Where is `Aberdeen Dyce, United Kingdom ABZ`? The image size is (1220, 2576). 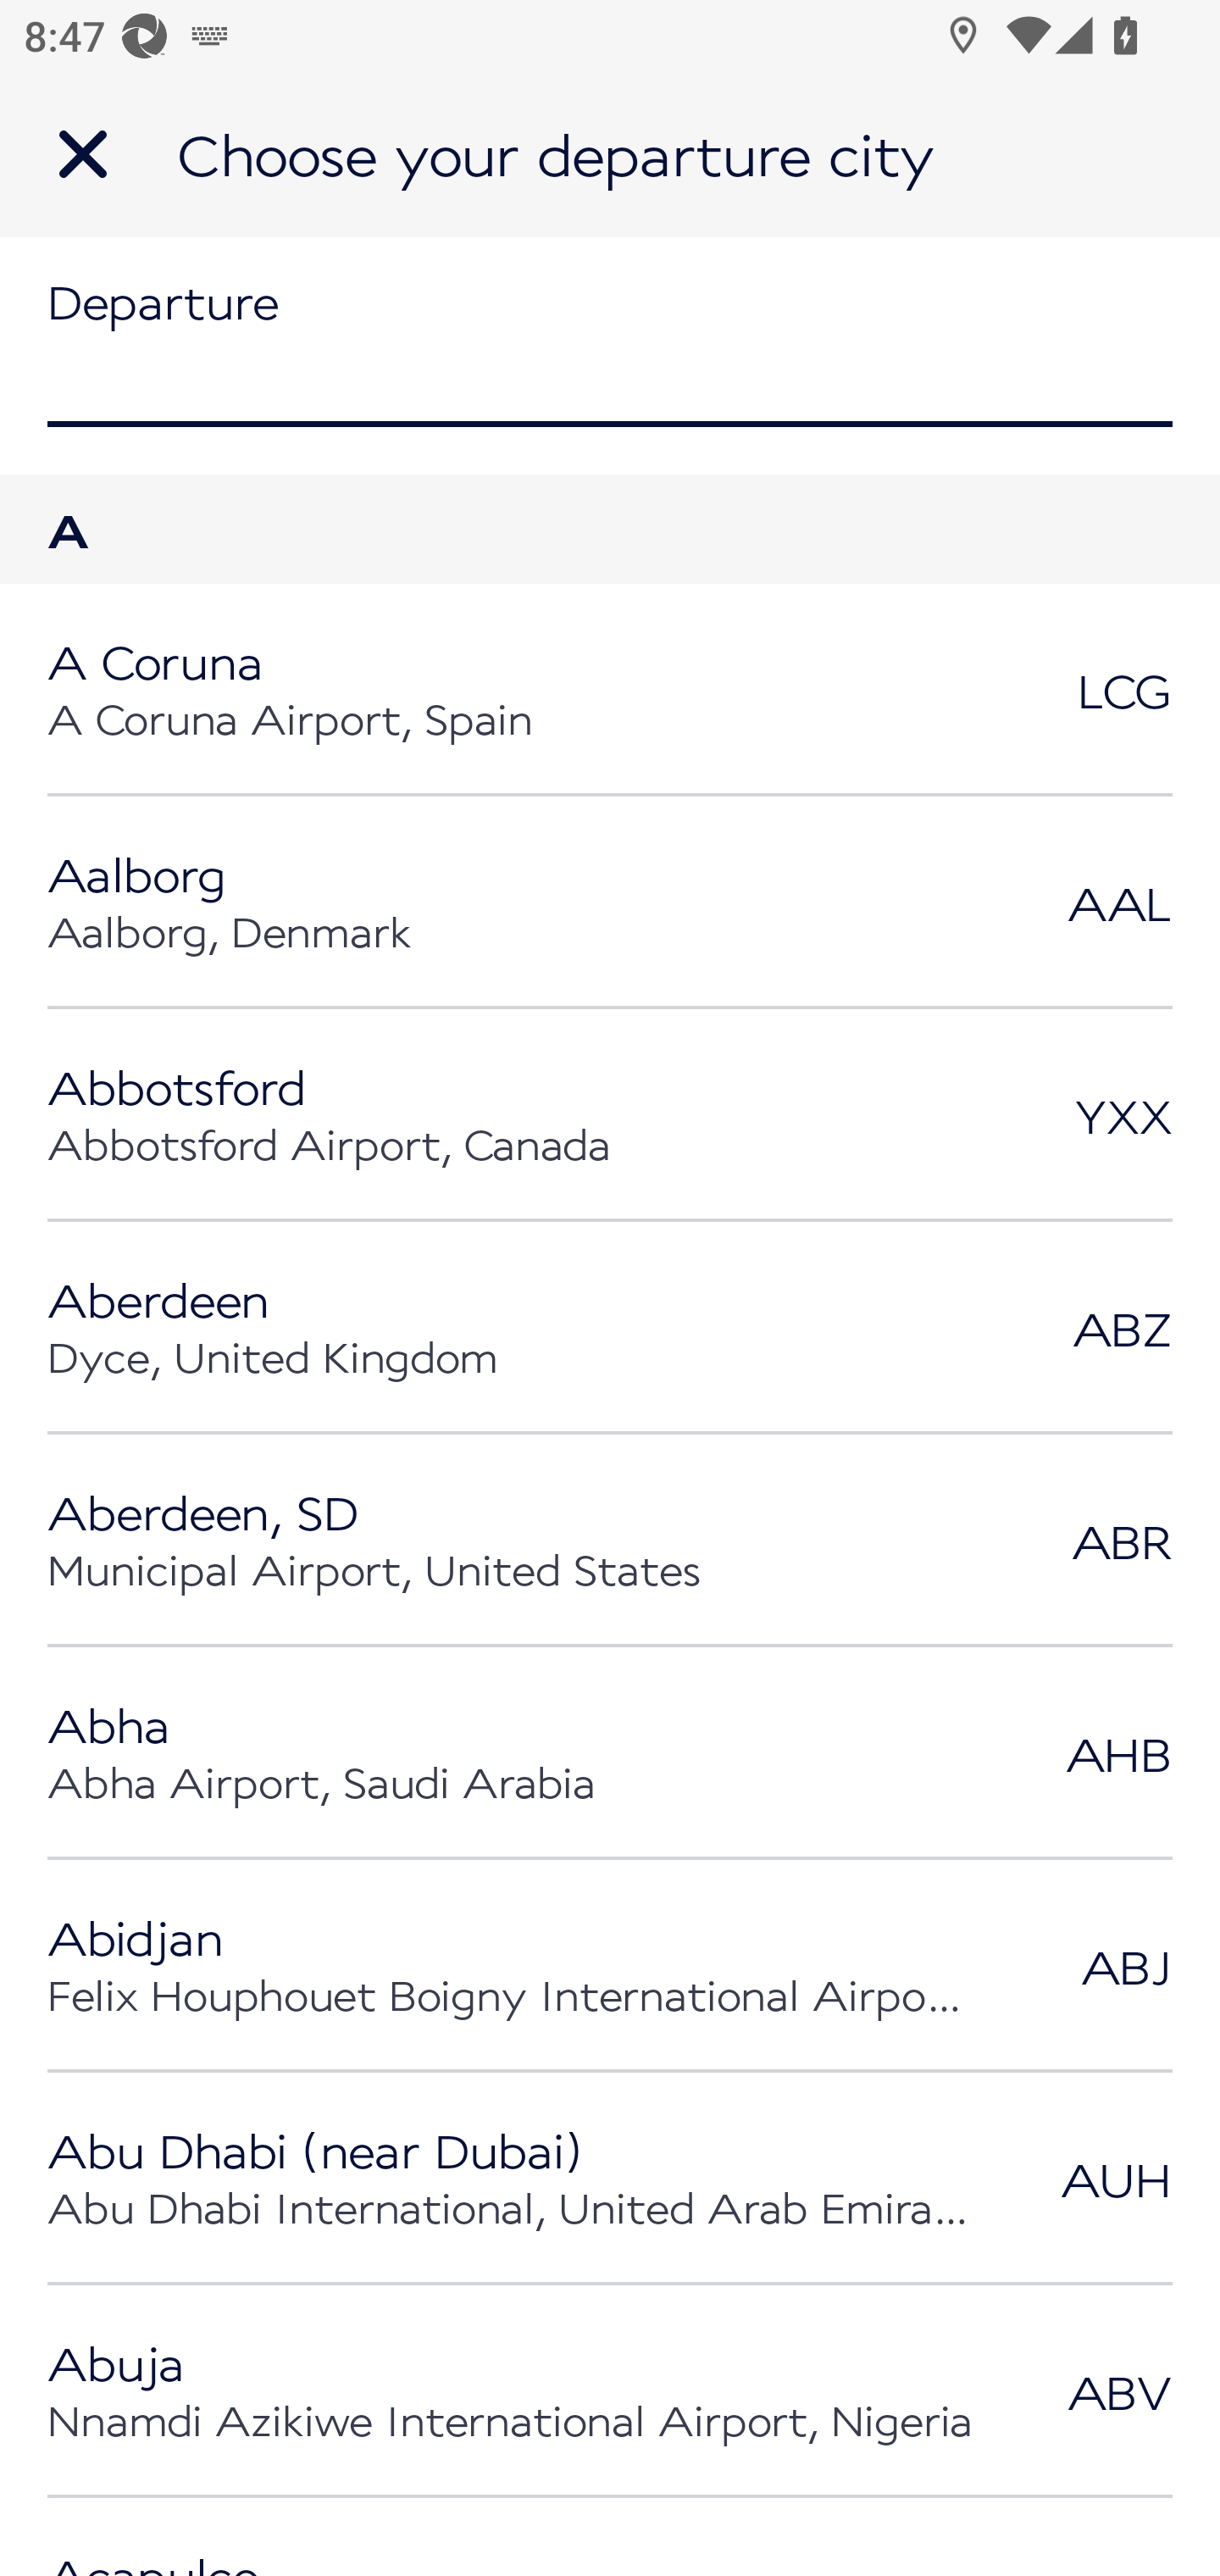
Aberdeen Dyce, United Kingdom ABZ is located at coordinates (610, 1327).